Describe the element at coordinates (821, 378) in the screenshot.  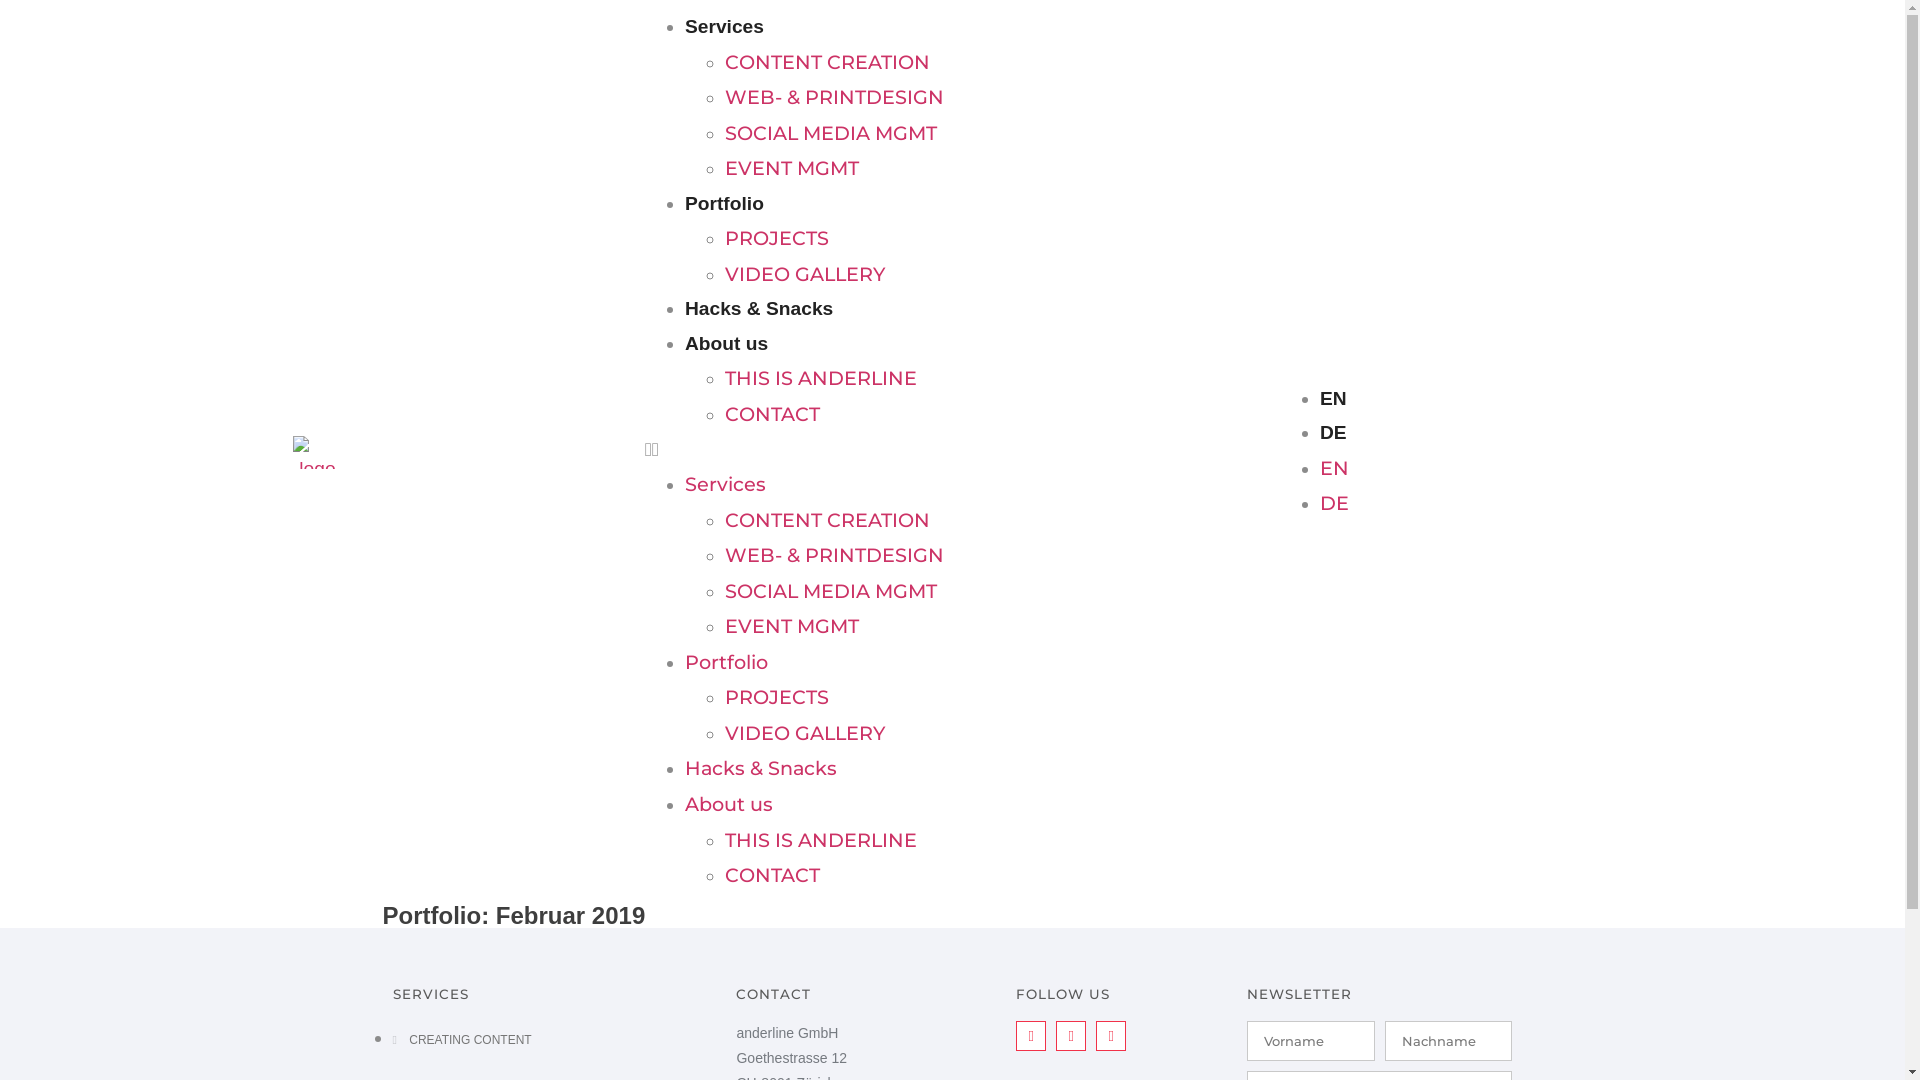
I see `THIS IS ANDERLINE` at that location.